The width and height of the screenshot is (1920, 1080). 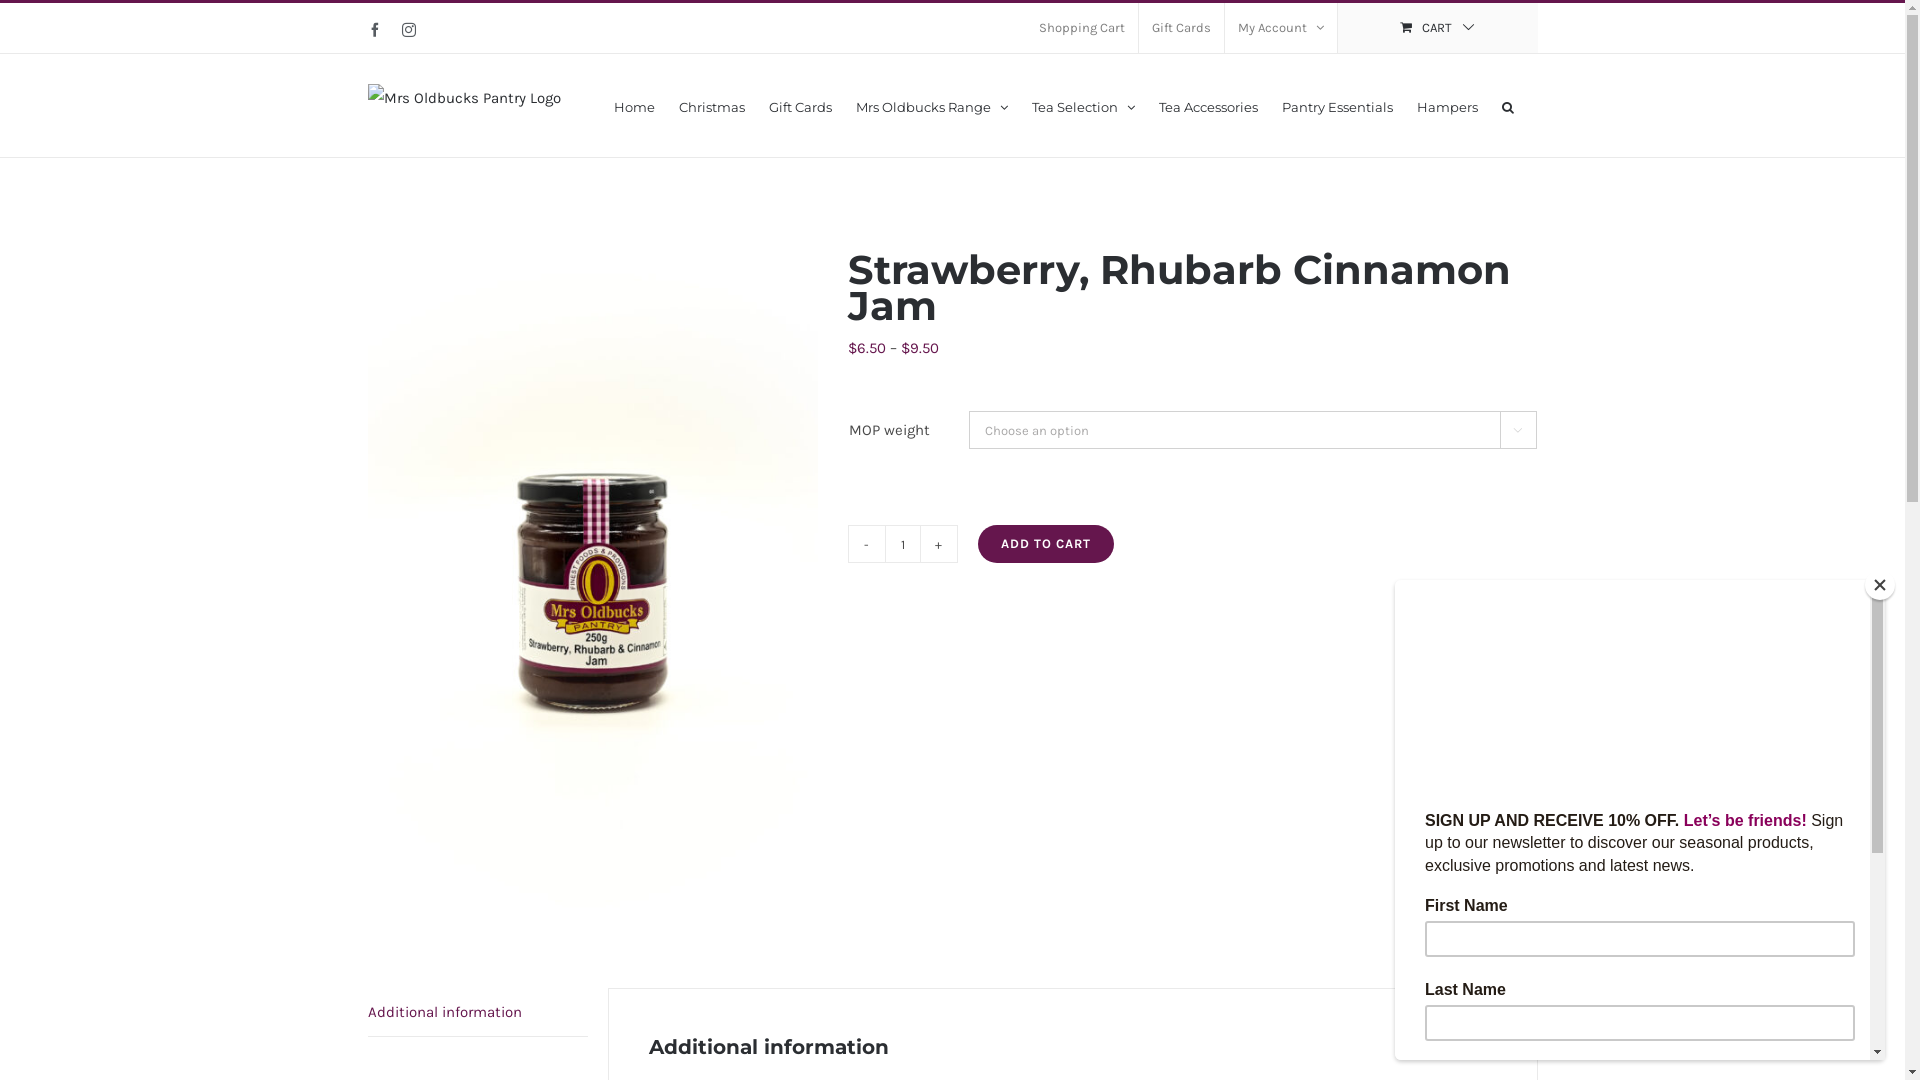 What do you see at coordinates (932, 106) in the screenshot?
I see `Mrs Oldbucks Range` at bounding box center [932, 106].